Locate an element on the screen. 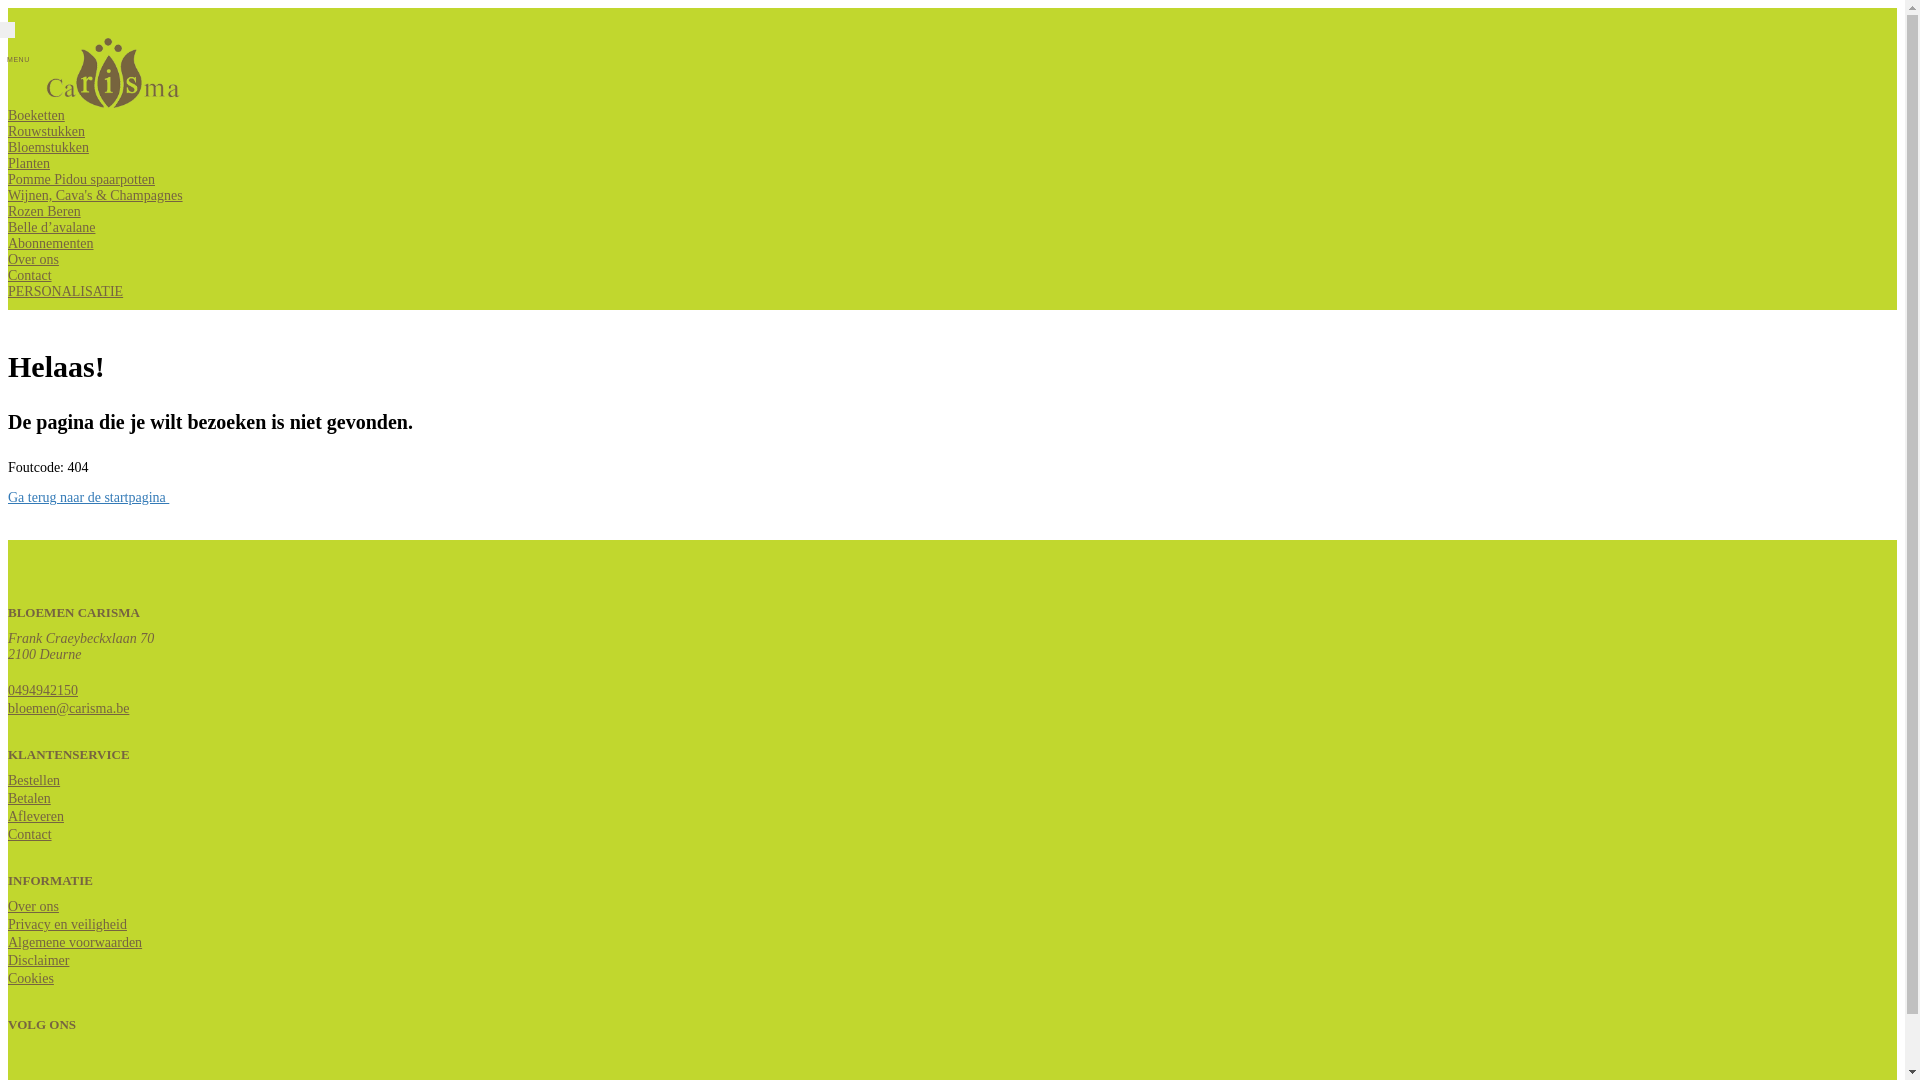 The height and width of the screenshot is (1080, 1920). Boeketten is located at coordinates (36, 116).